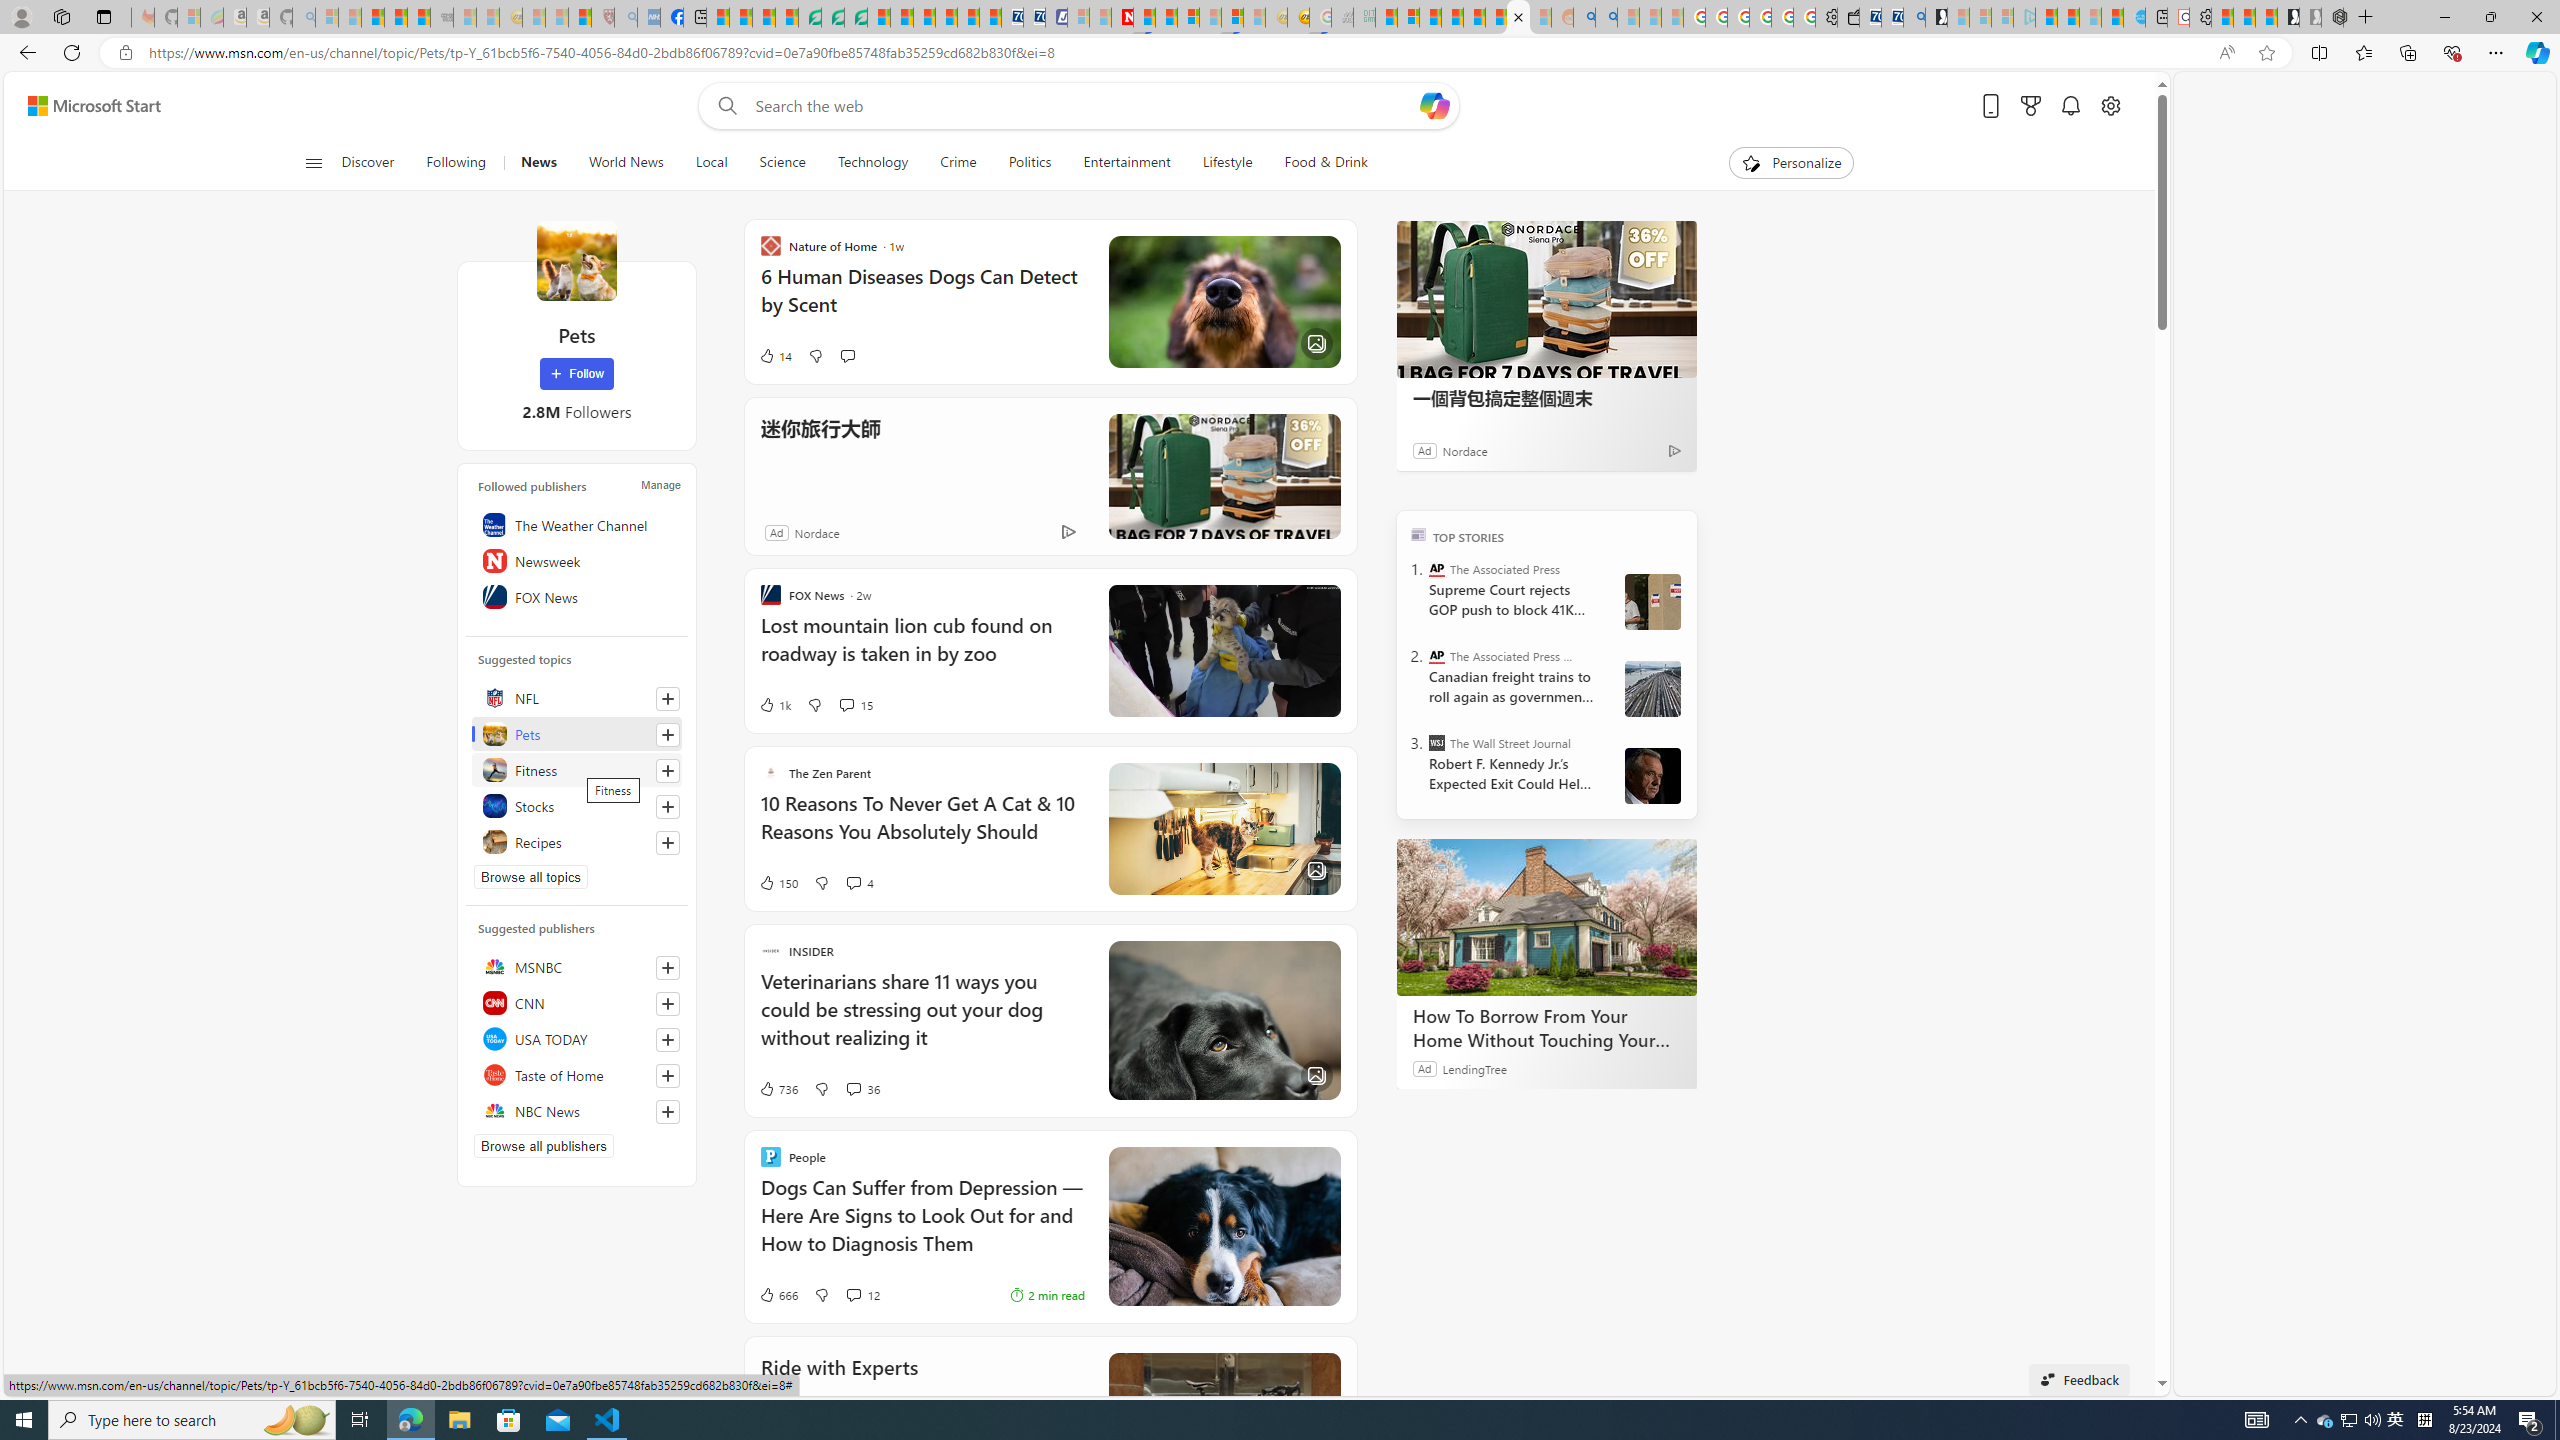 The height and width of the screenshot is (1440, 2560). What do you see at coordinates (576, 806) in the screenshot?
I see `Stocks` at bounding box center [576, 806].